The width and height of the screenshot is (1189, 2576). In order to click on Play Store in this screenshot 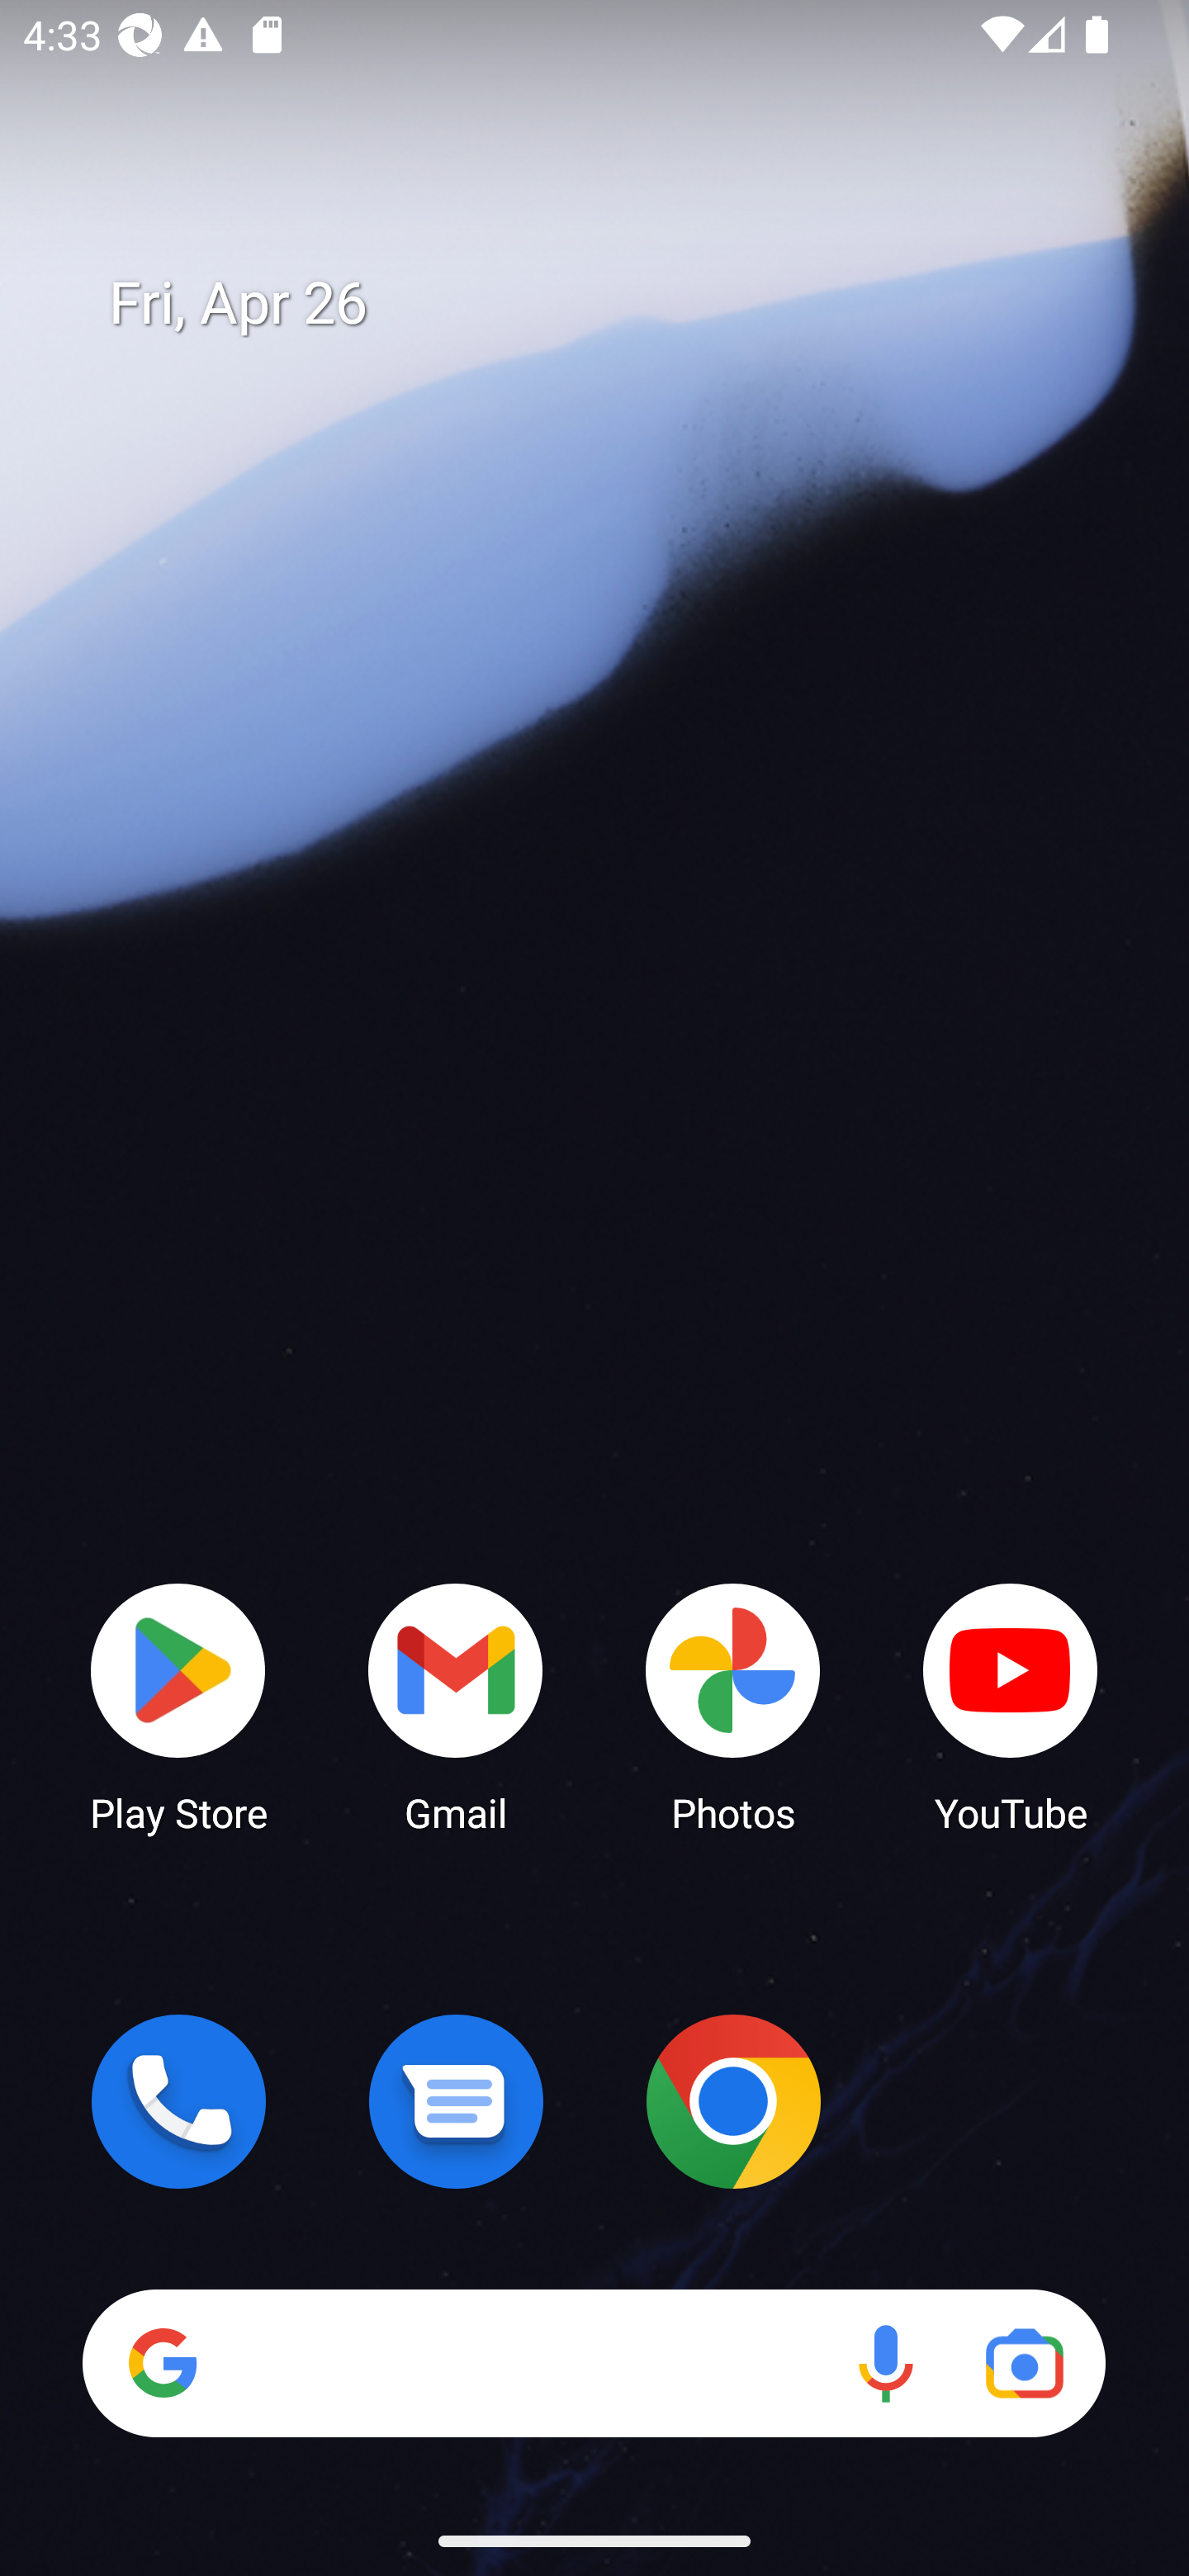, I will do `click(178, 1706)`.